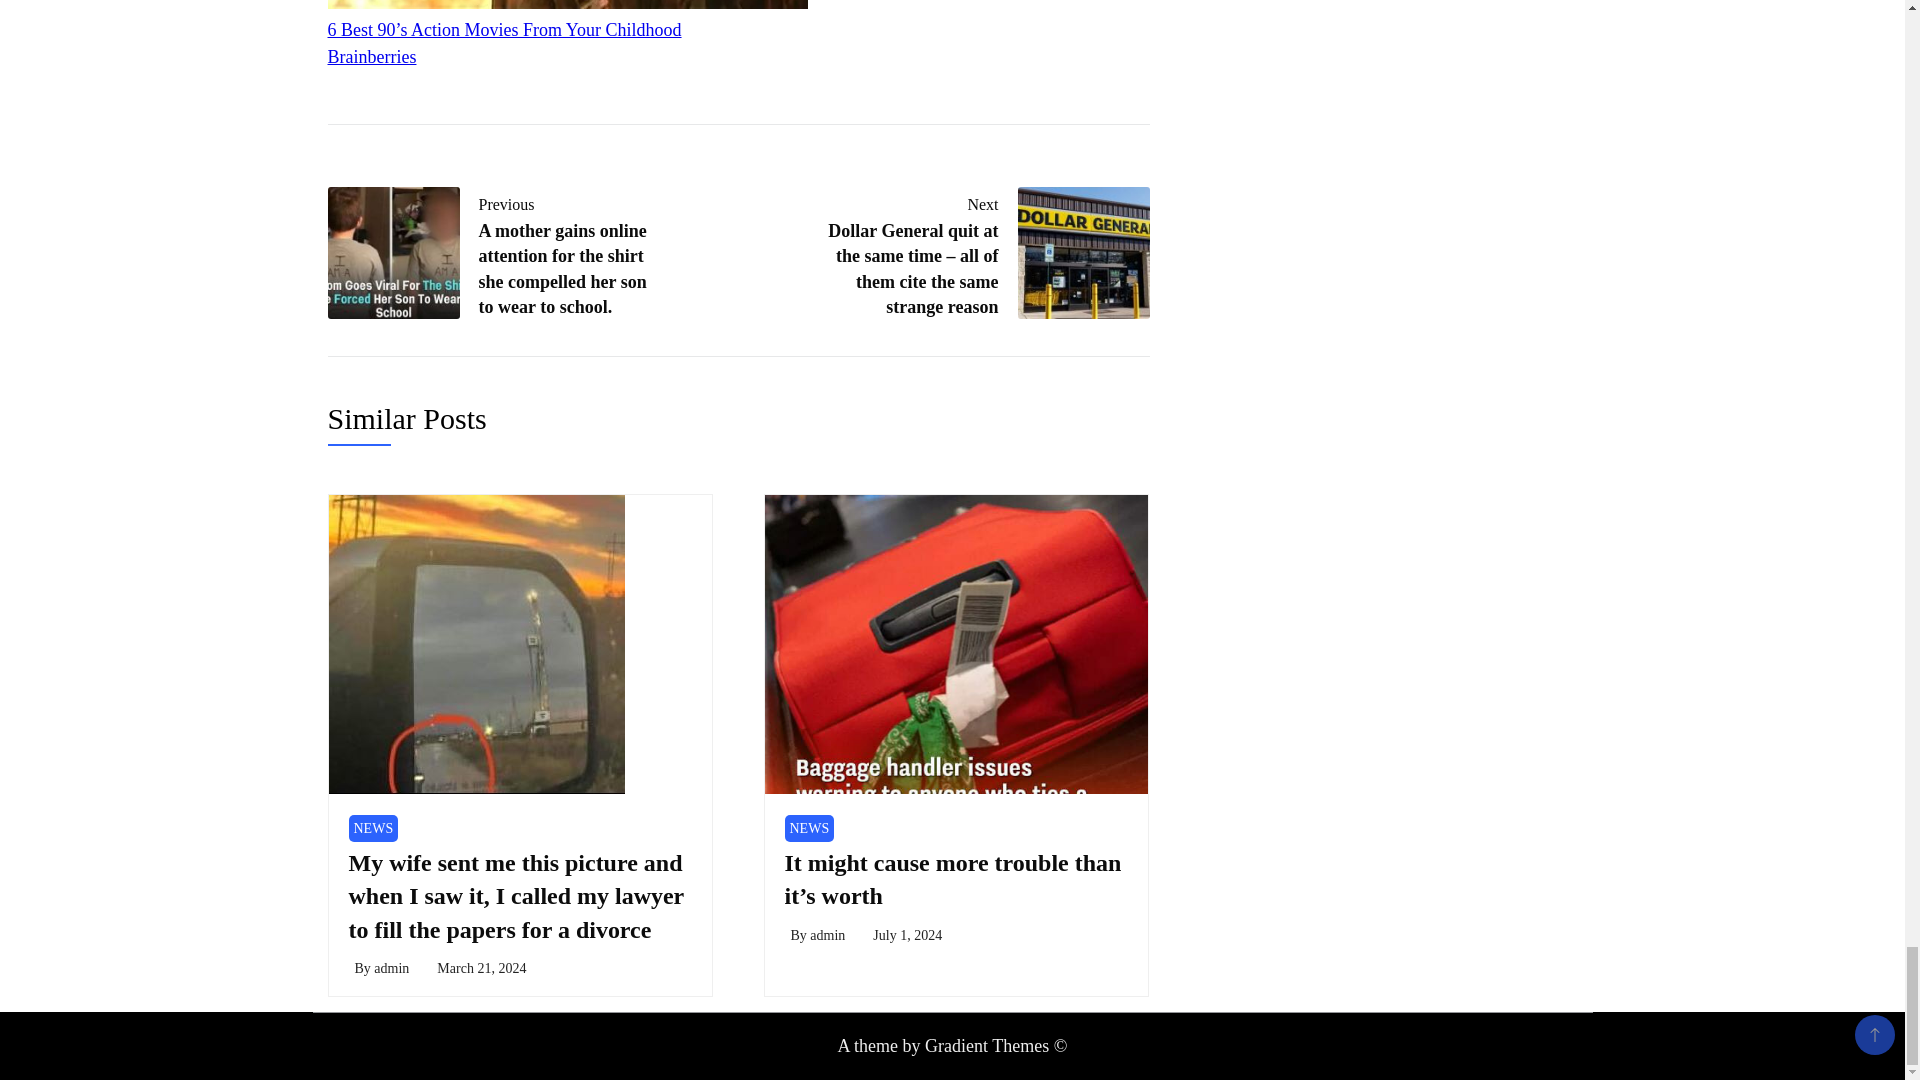  Describe the element at coordinates (827, 934) in the screenshot. I see `admin` at that location.